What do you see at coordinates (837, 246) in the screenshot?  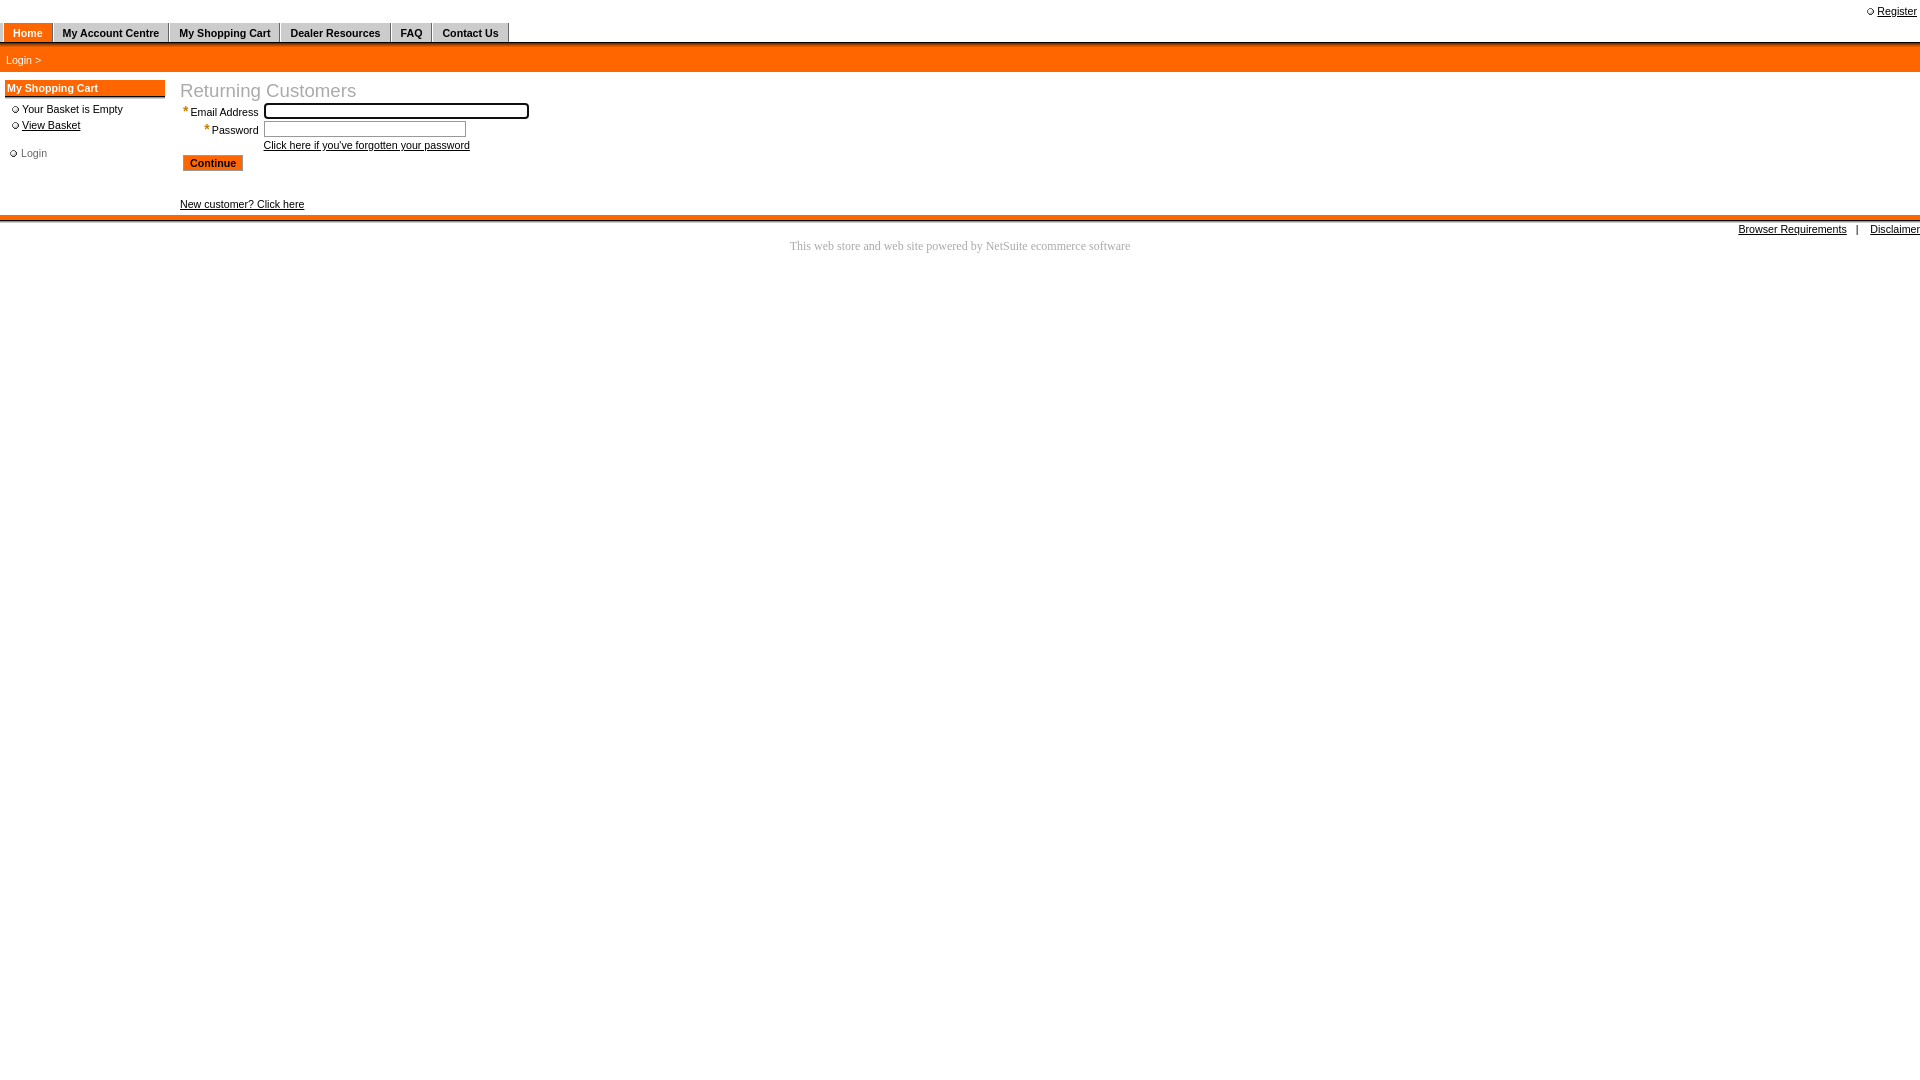 I see `web store` at bounding box center [837, 246].